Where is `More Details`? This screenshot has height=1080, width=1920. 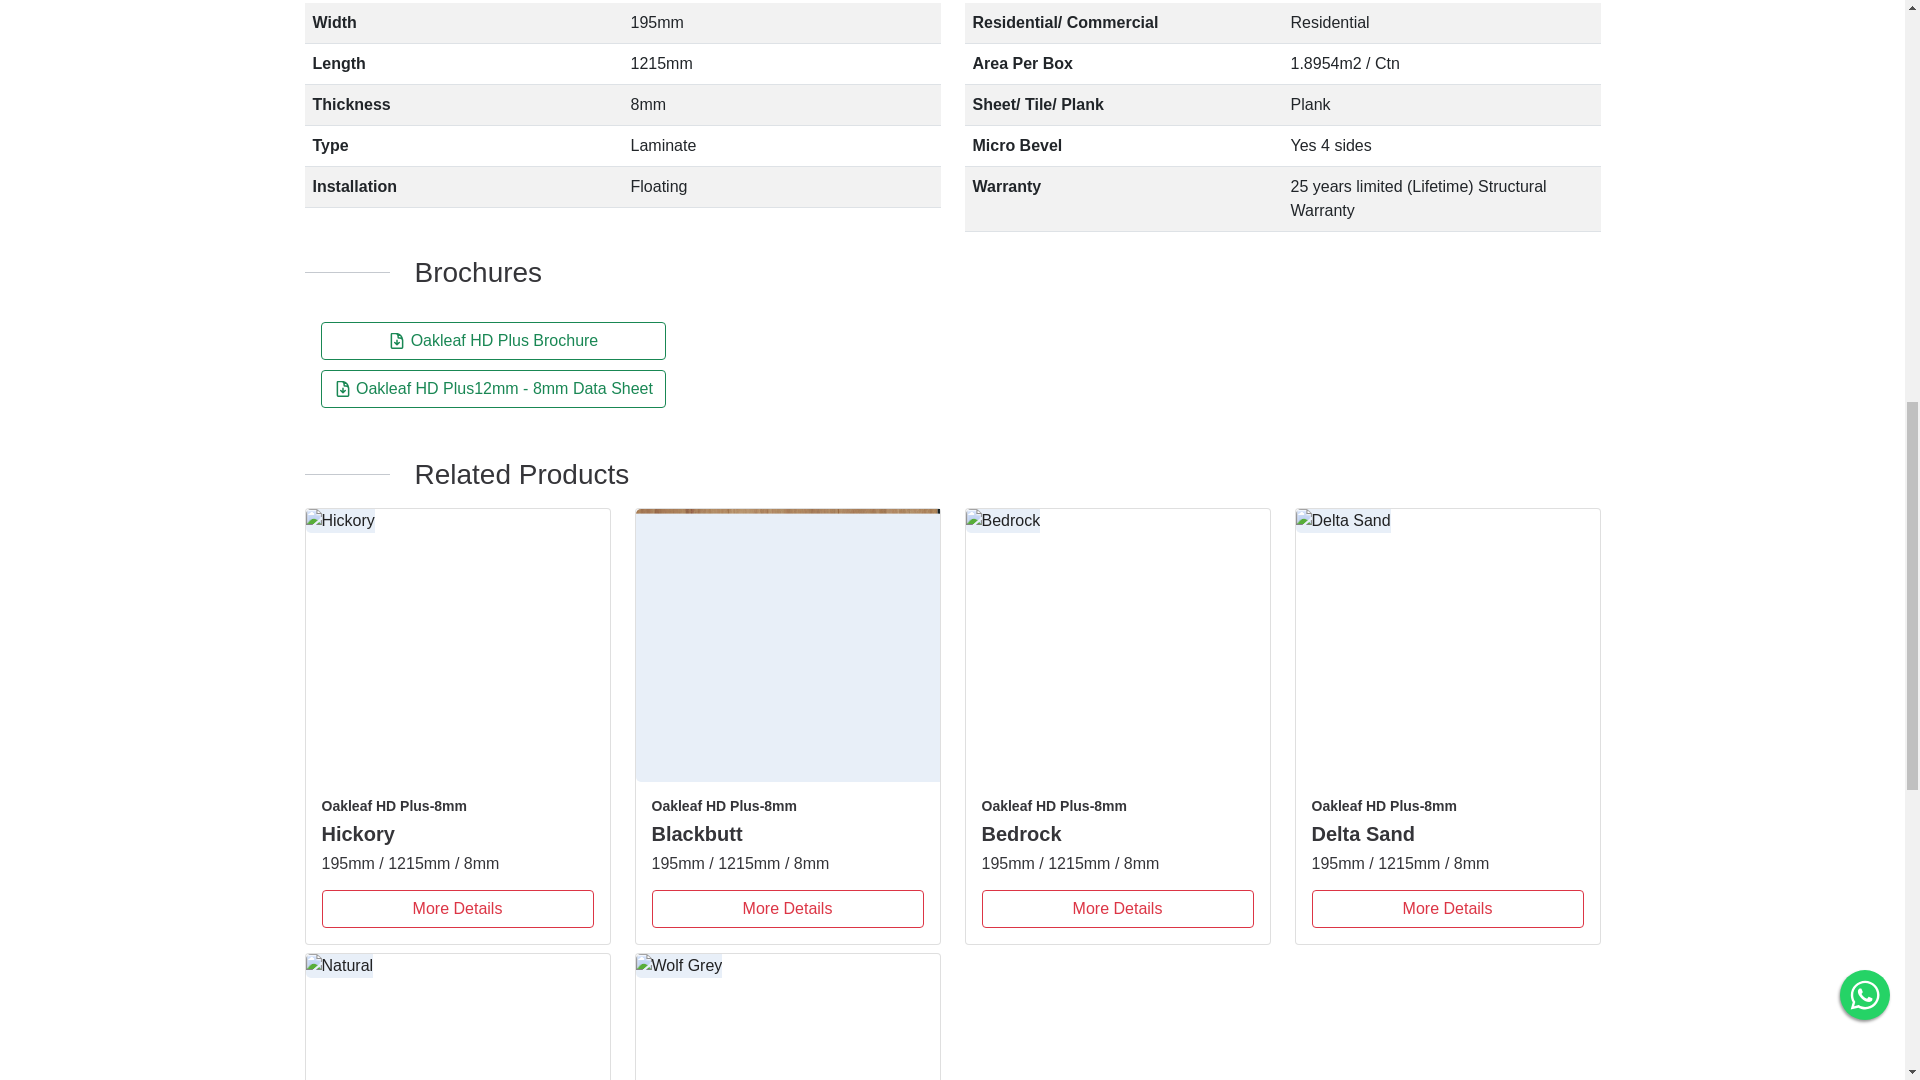 More Details is located at coordinates (1448, 908).